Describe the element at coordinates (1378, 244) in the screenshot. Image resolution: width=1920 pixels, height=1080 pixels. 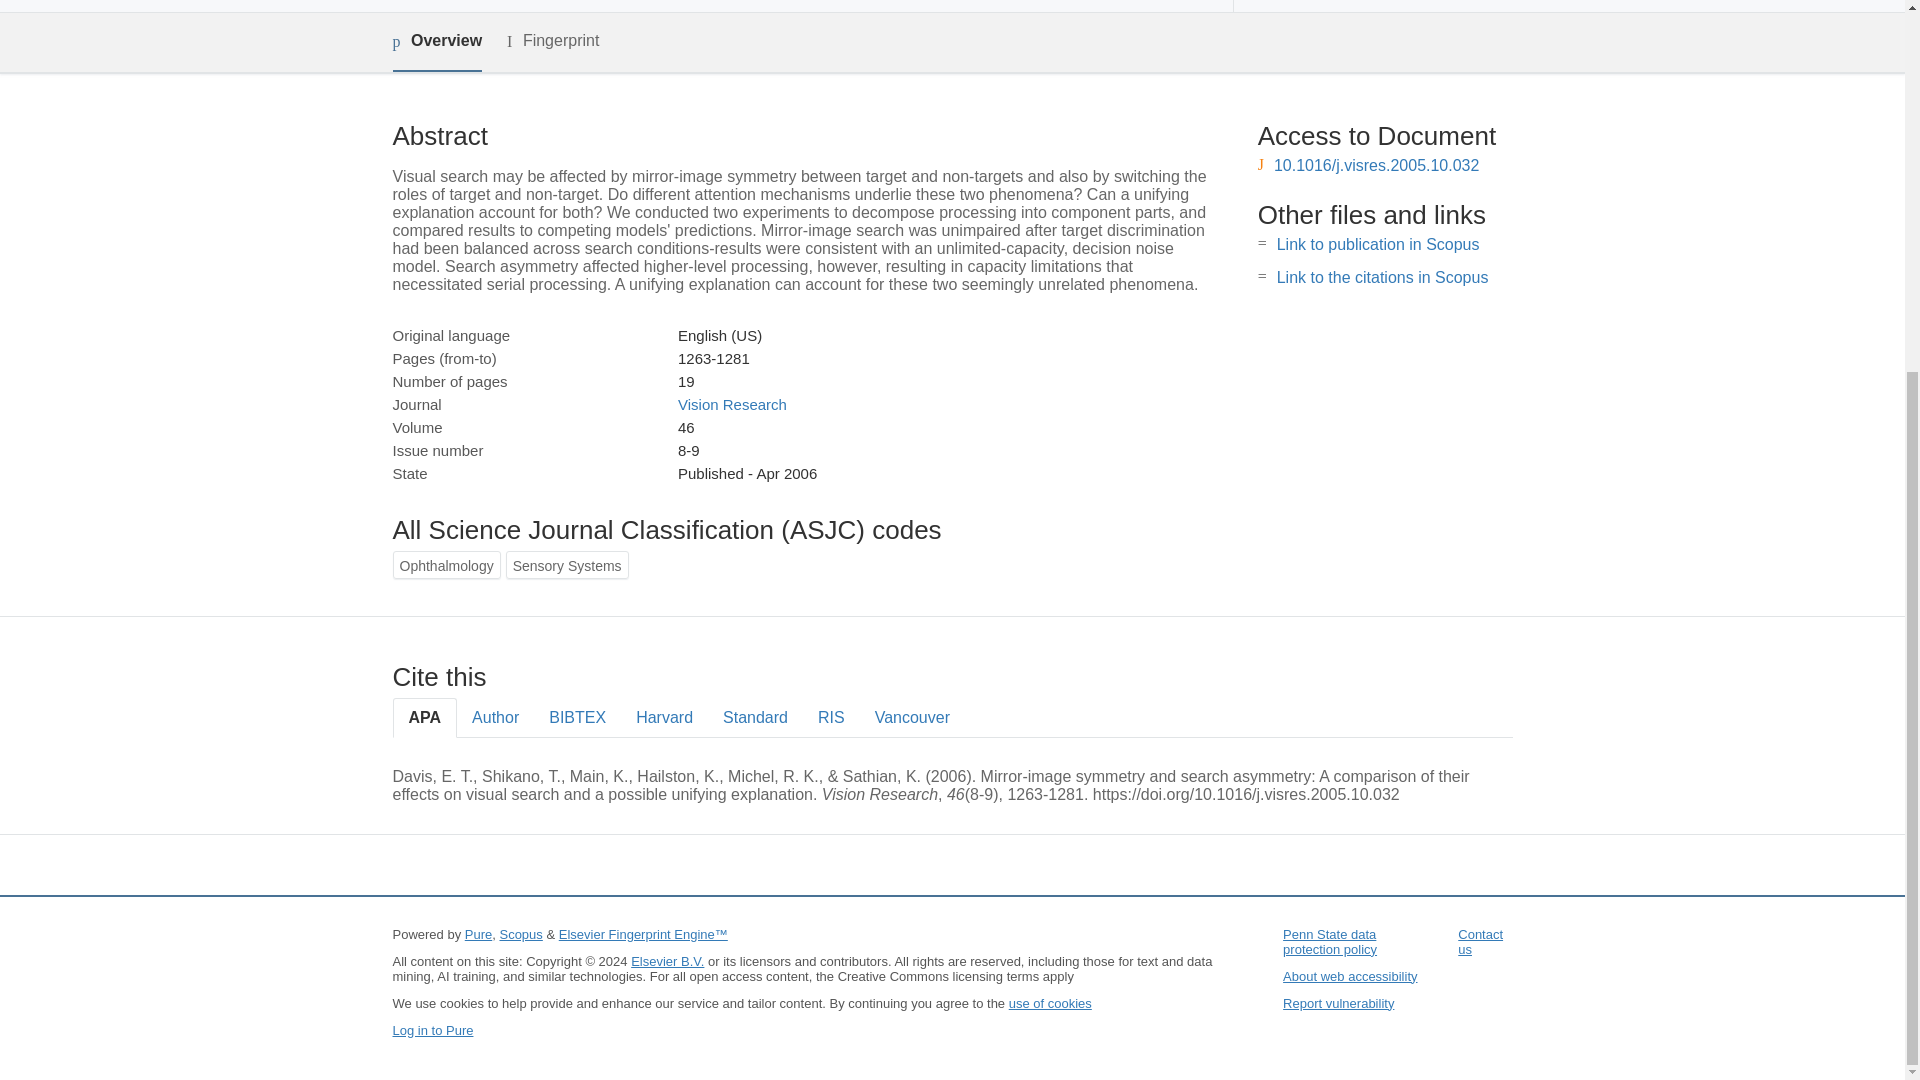
I see `Link to publication in Scopus` at that location.